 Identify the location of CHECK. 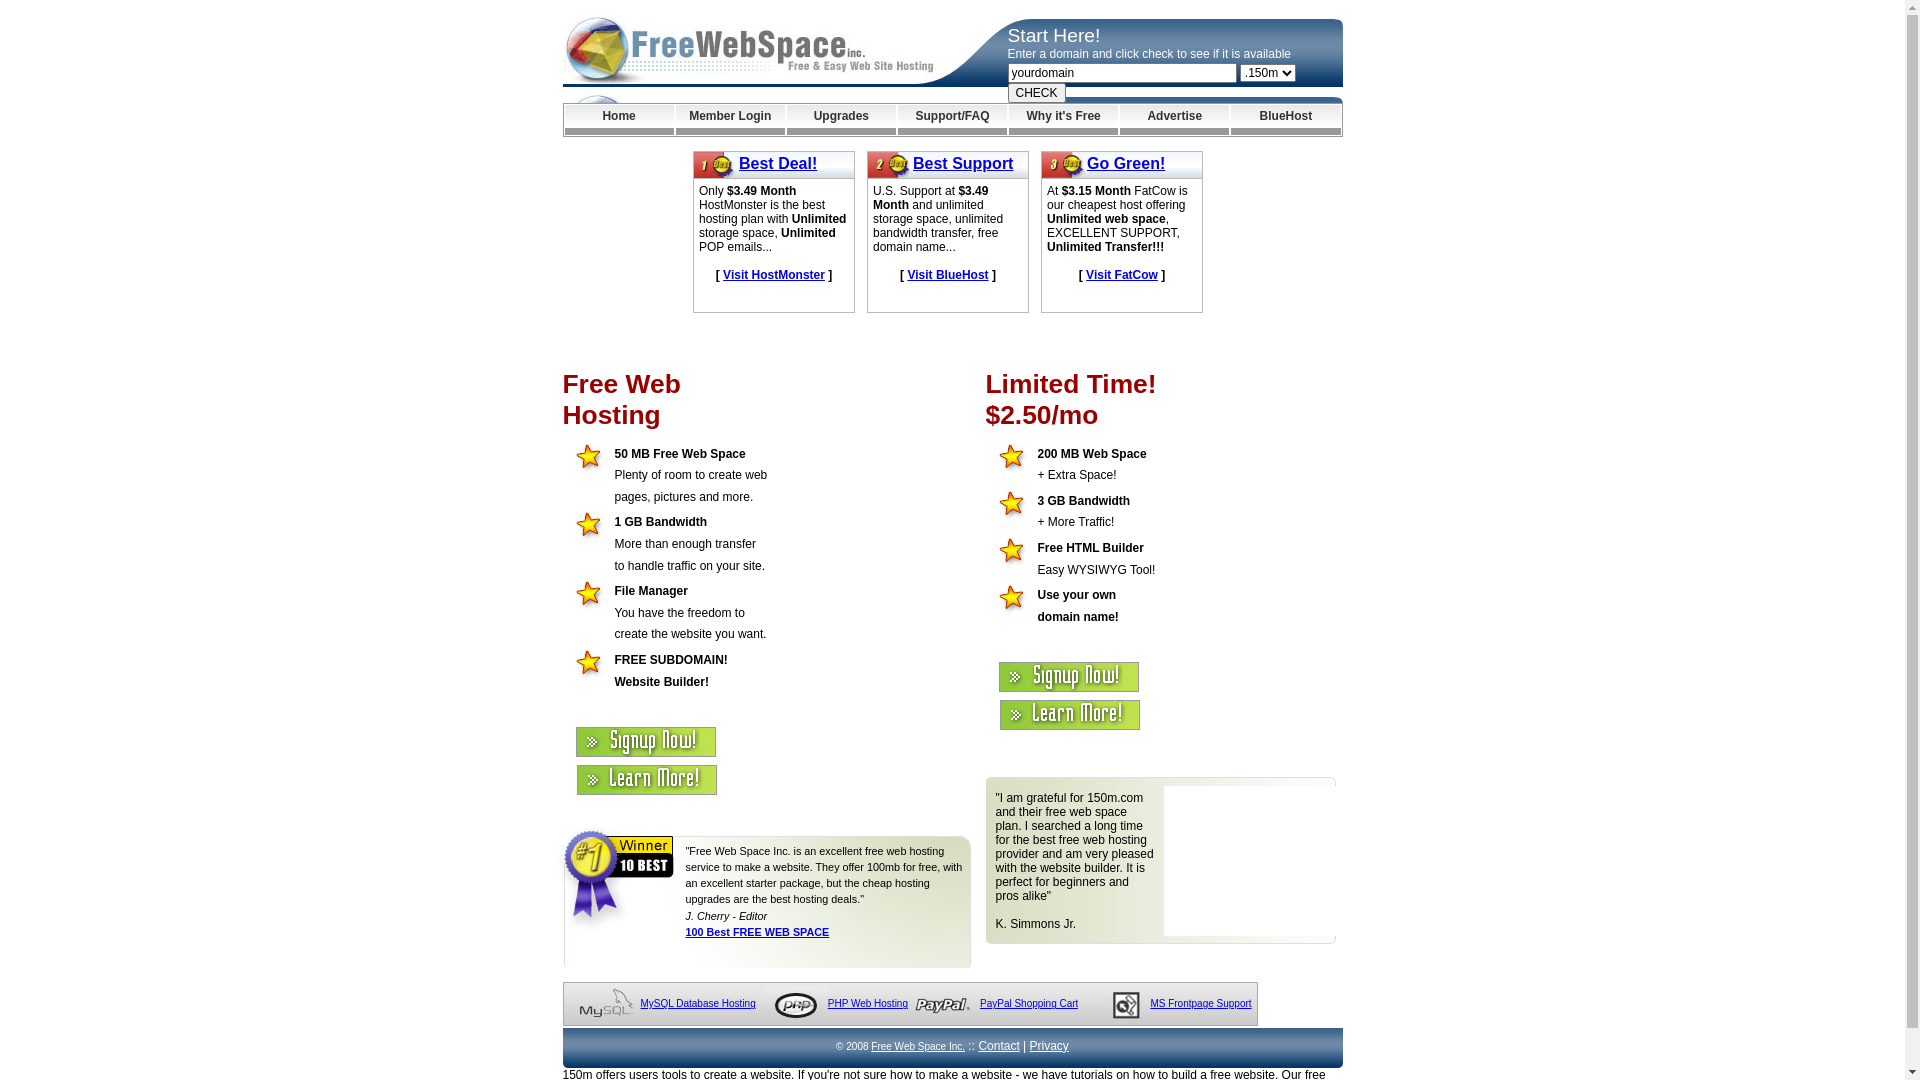
(1037, 93).